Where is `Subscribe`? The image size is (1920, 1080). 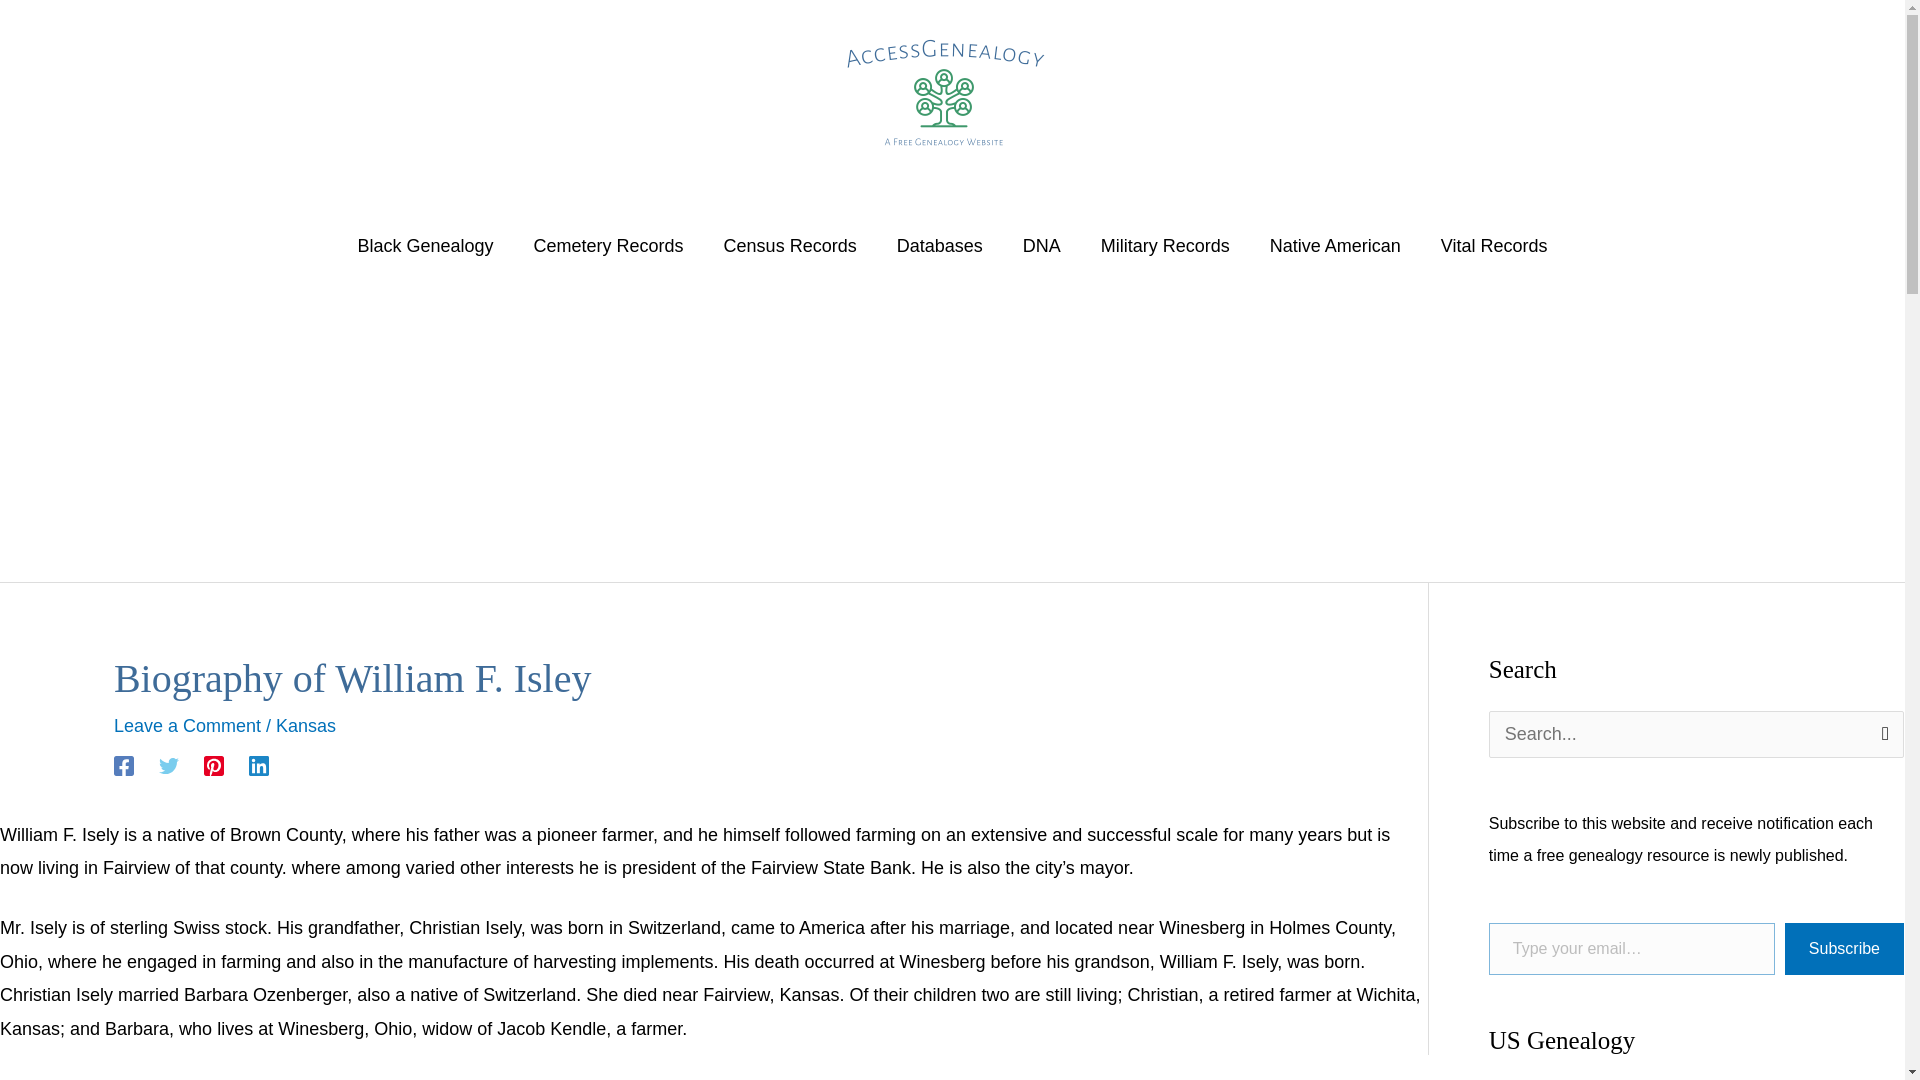
Subscribe is located at coordinates (1844, 950).